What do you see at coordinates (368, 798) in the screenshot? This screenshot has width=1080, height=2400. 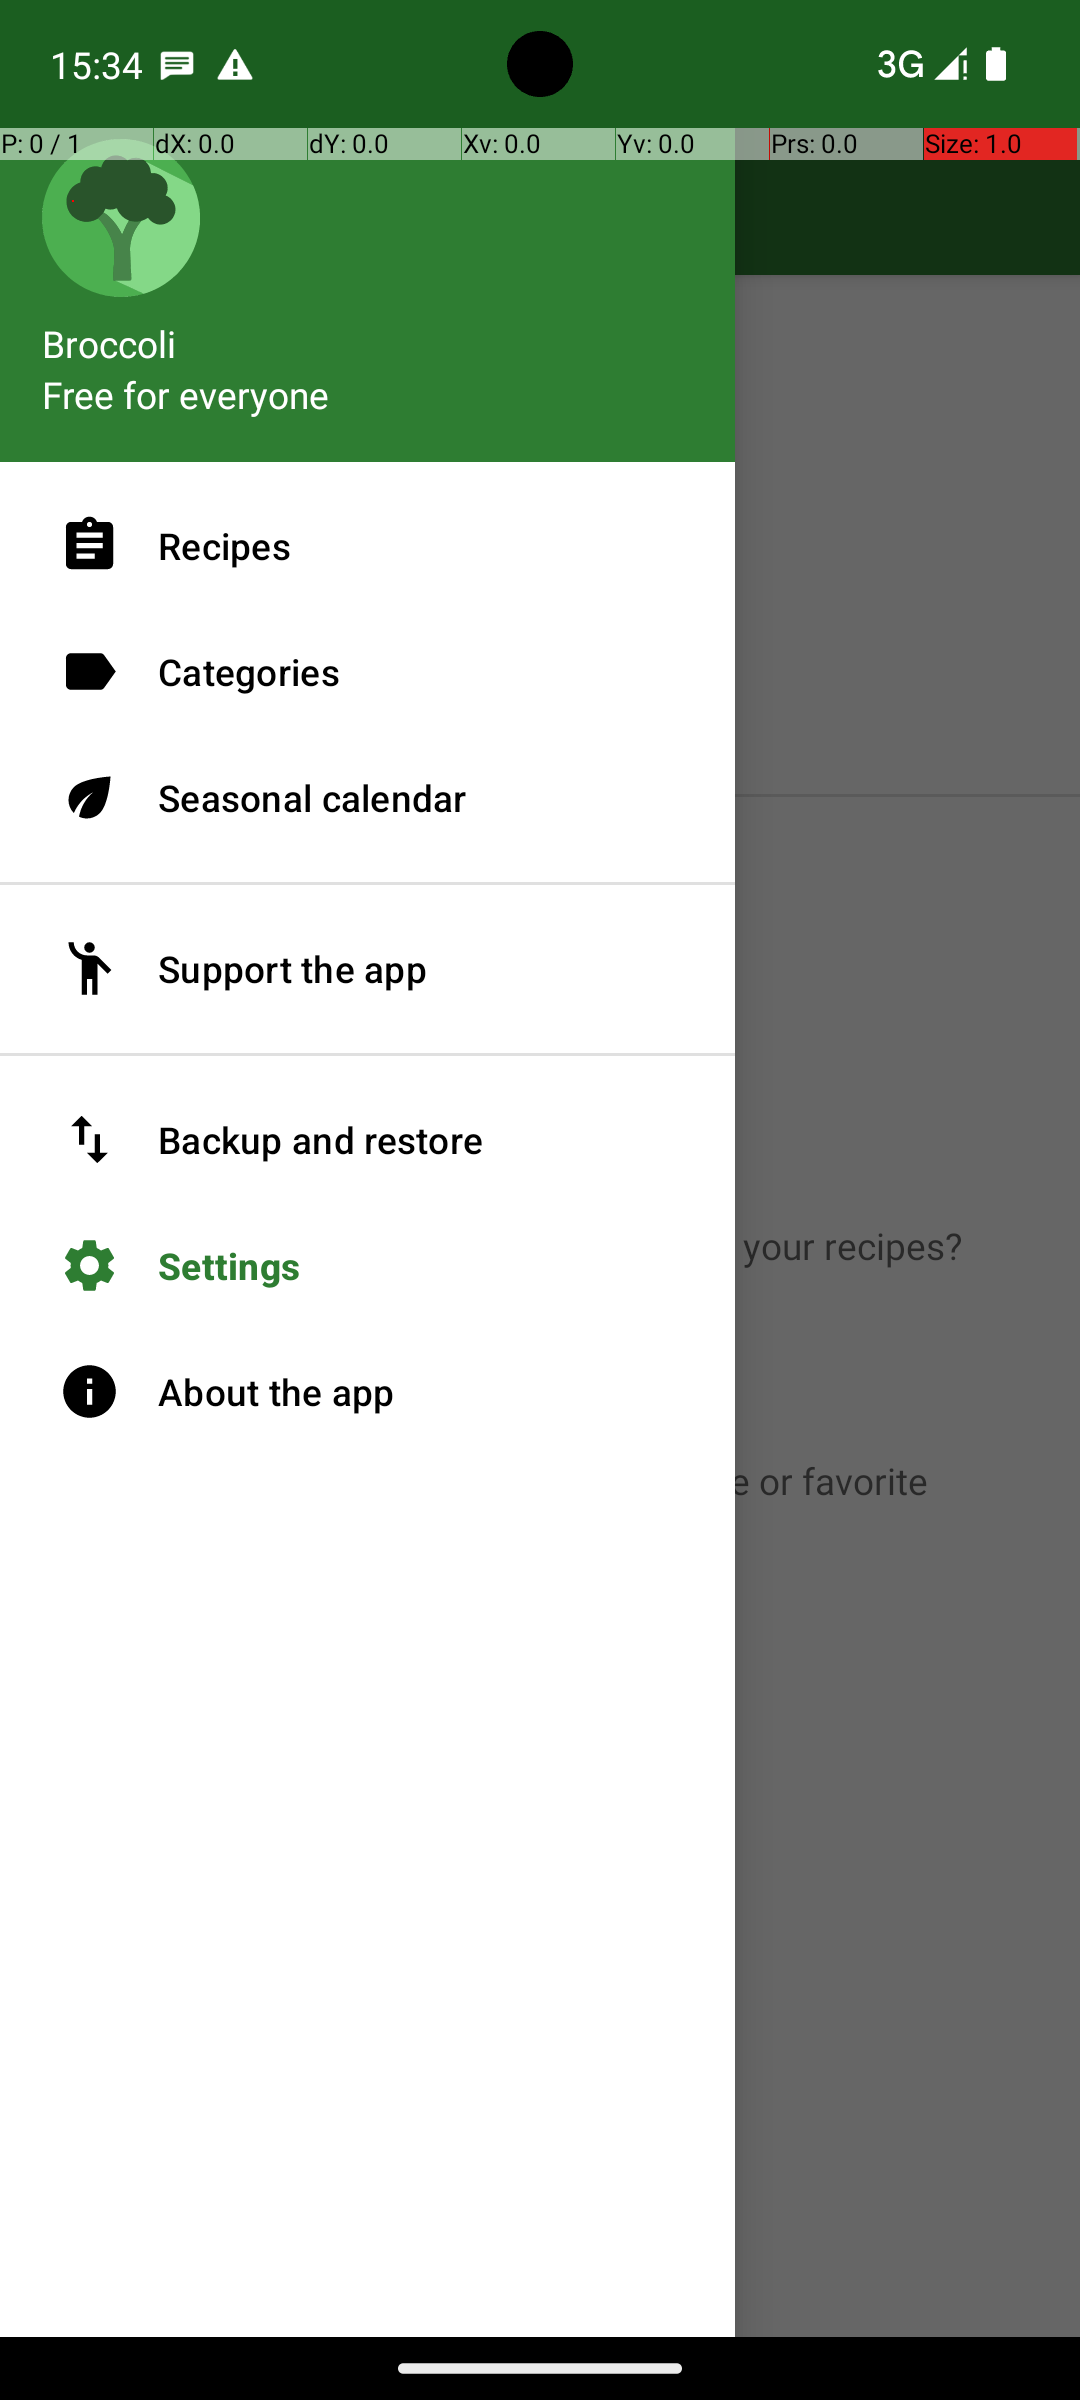 I see `Seasonal calendar` at bounding box center [368, 798].